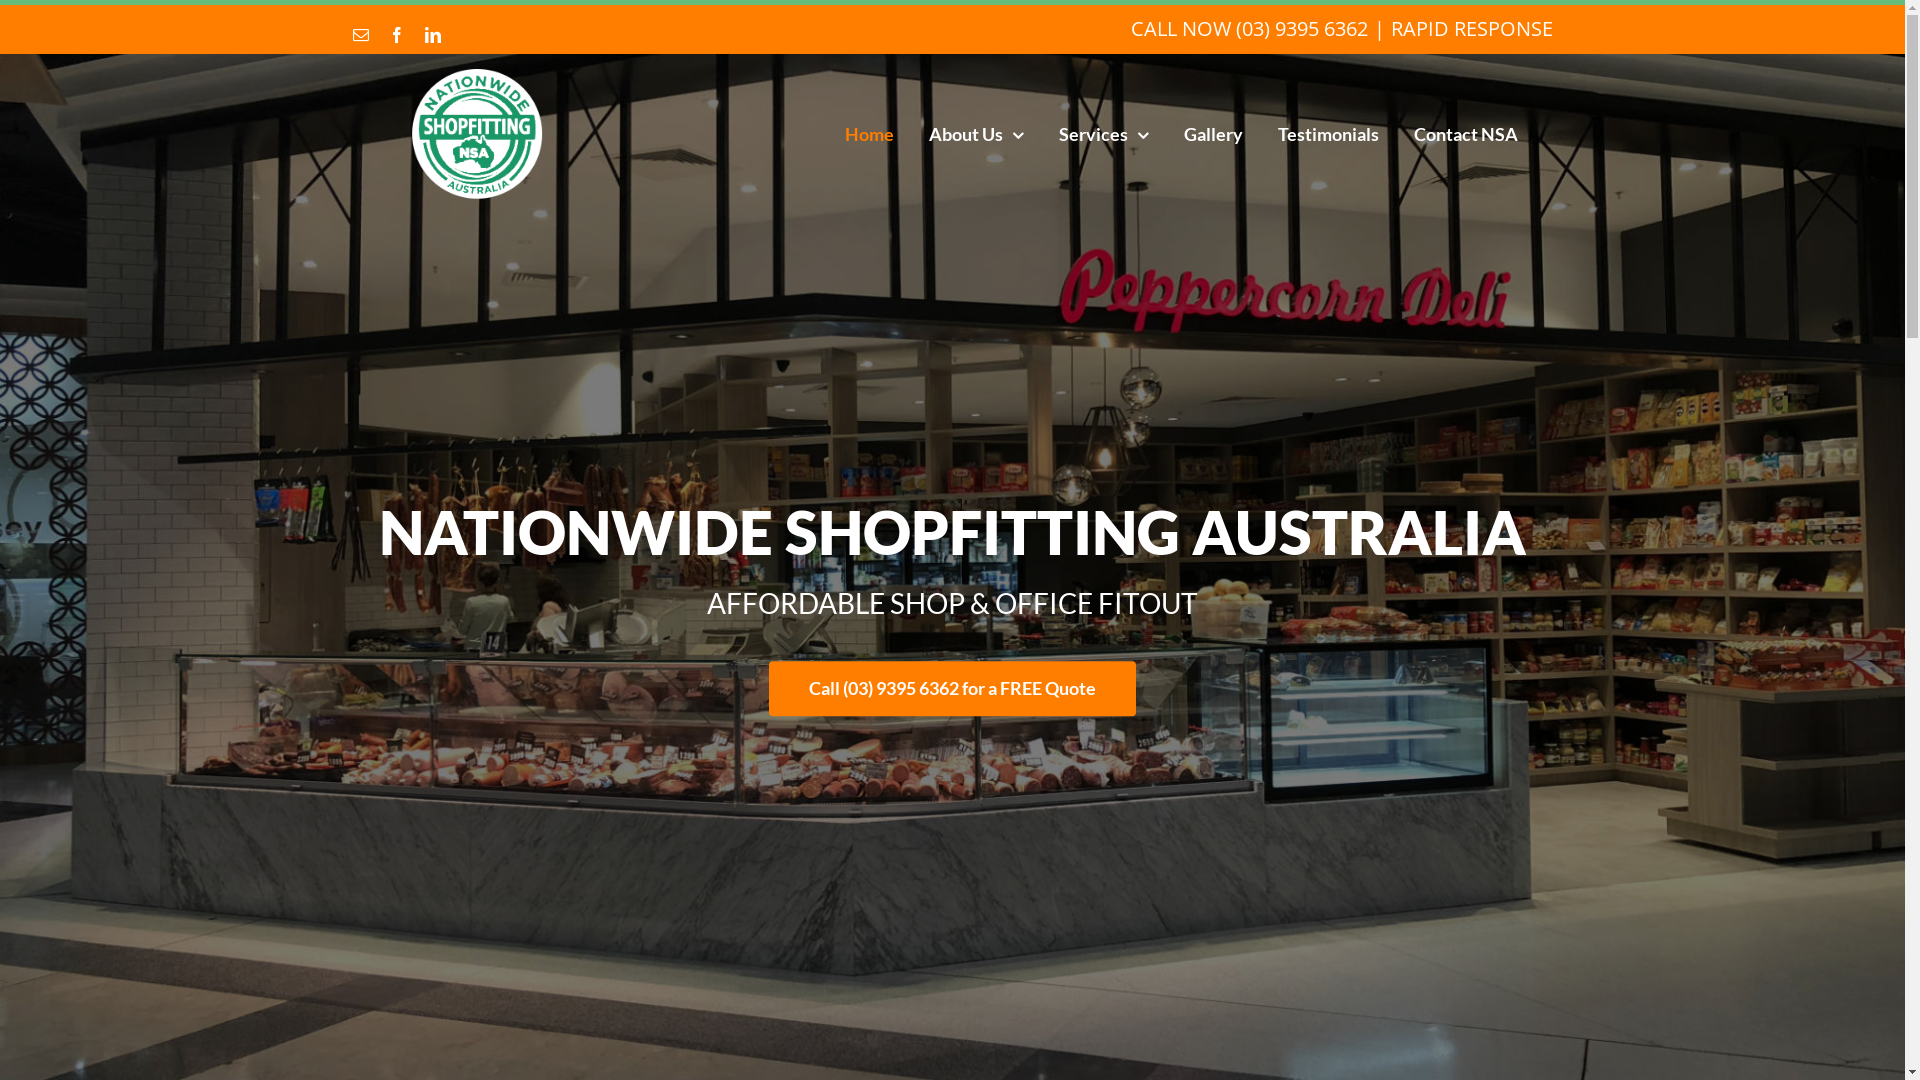 The width and height of the screenshot is (1920, 1080). I want to click on RAPID RESPONSE, so click(1471, 28).